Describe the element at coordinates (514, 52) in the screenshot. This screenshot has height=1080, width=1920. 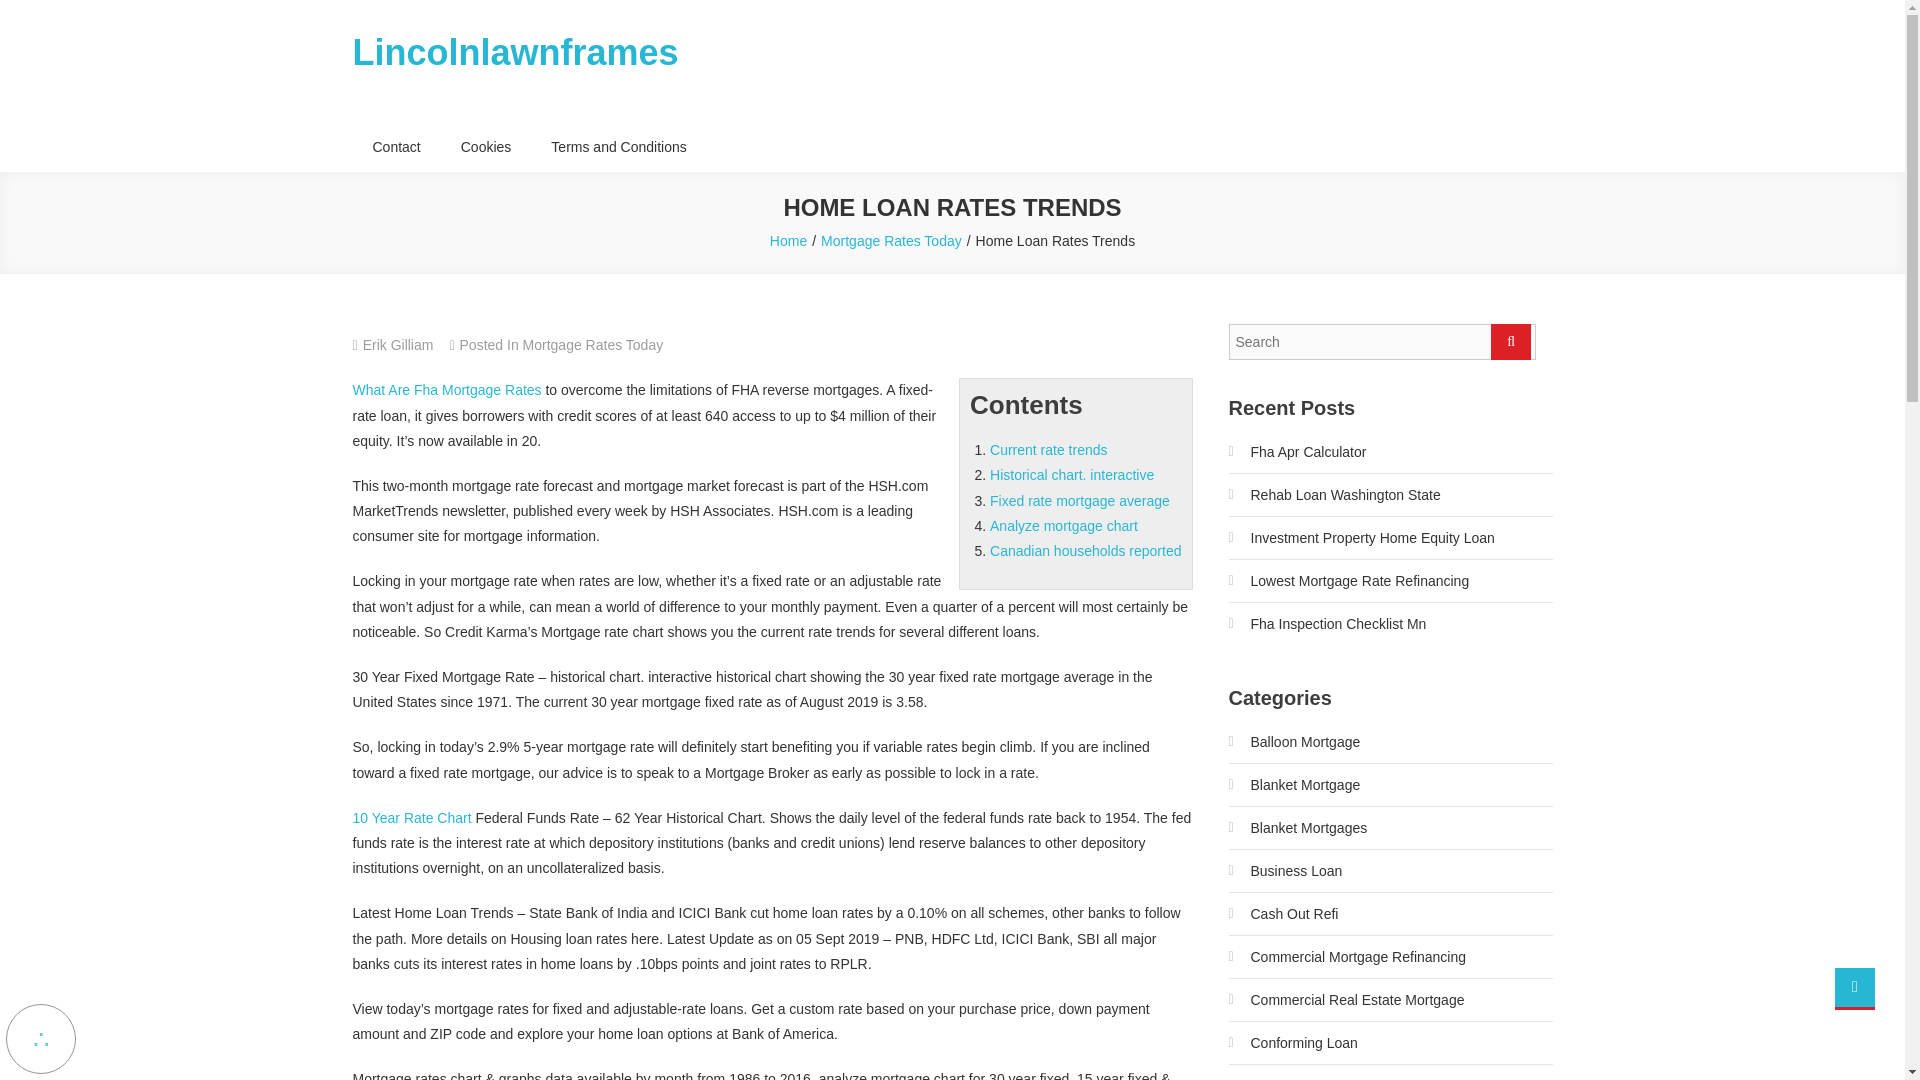
I see `Lincolnlawnframes` at that location.